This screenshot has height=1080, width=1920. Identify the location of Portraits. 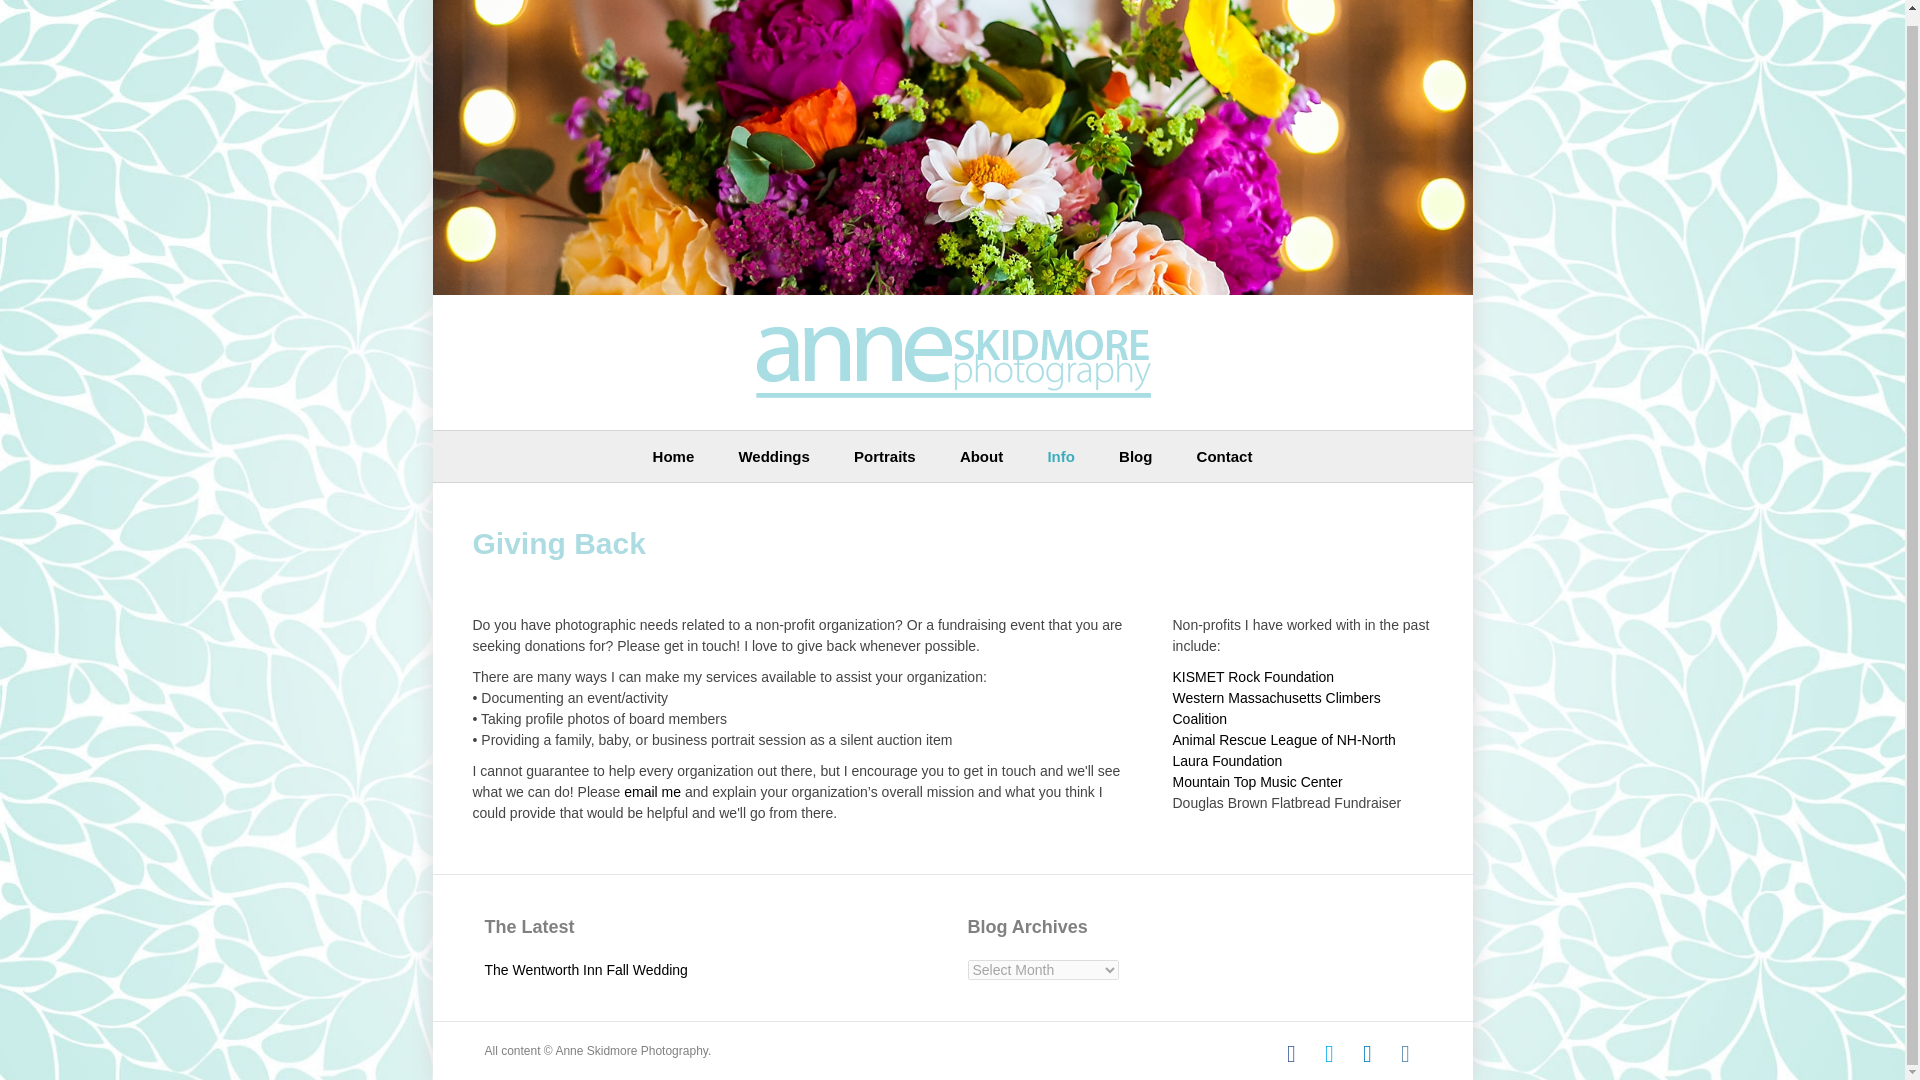
(884, 456).